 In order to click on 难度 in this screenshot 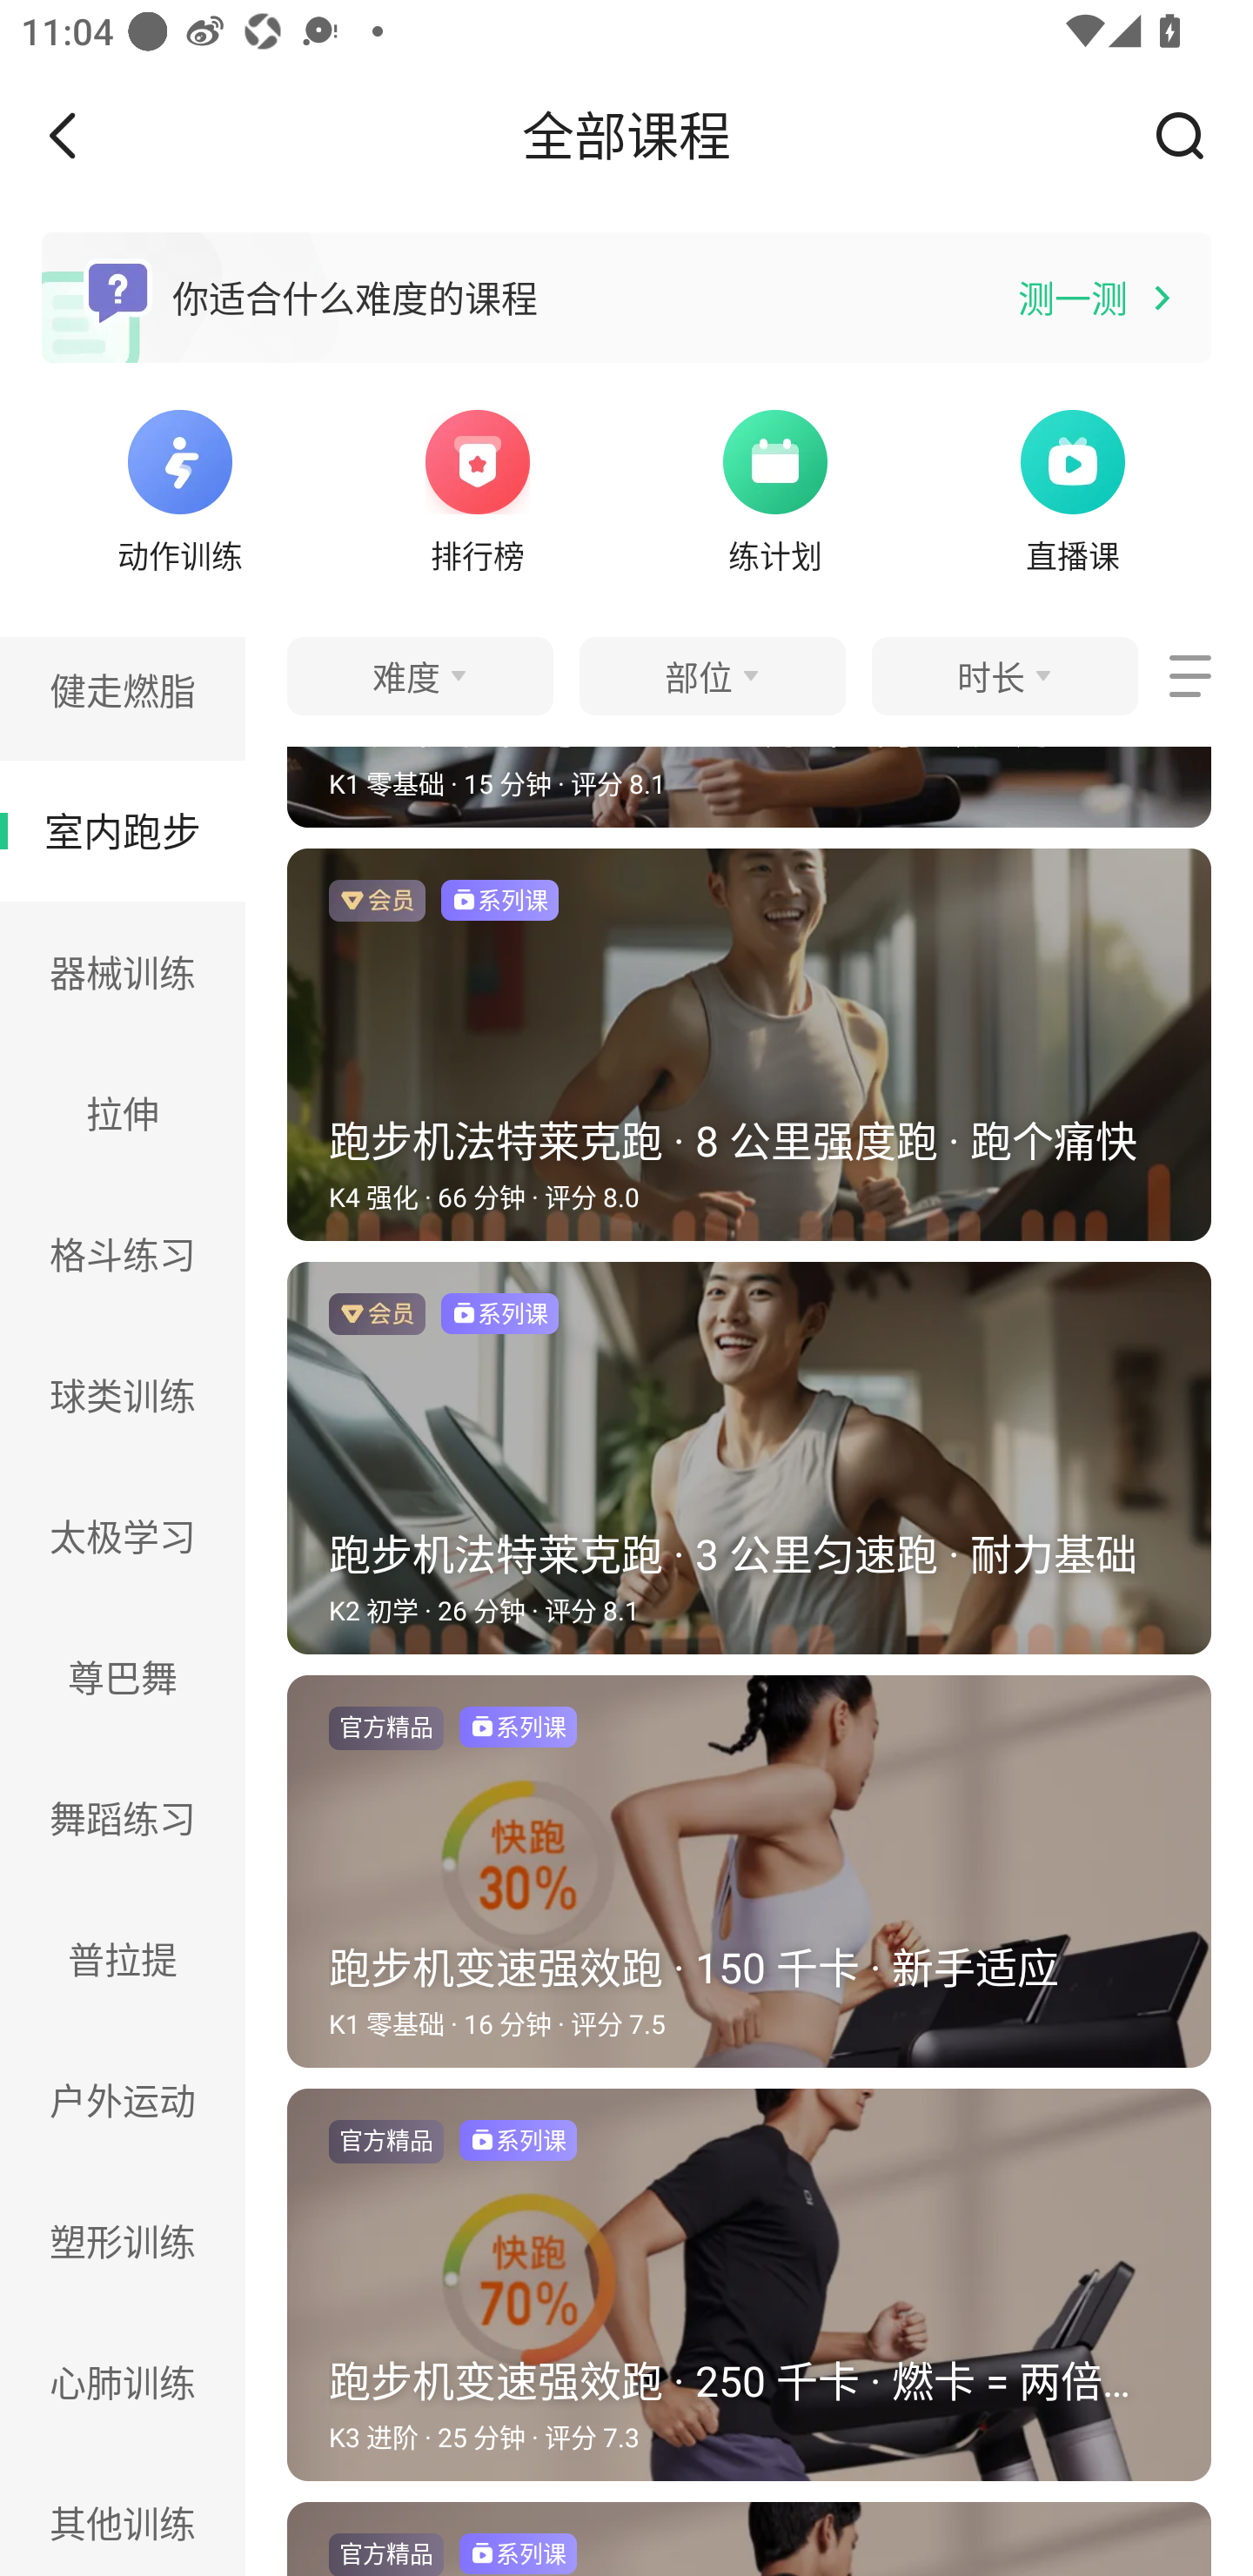, I will do `click(419, 675)`.